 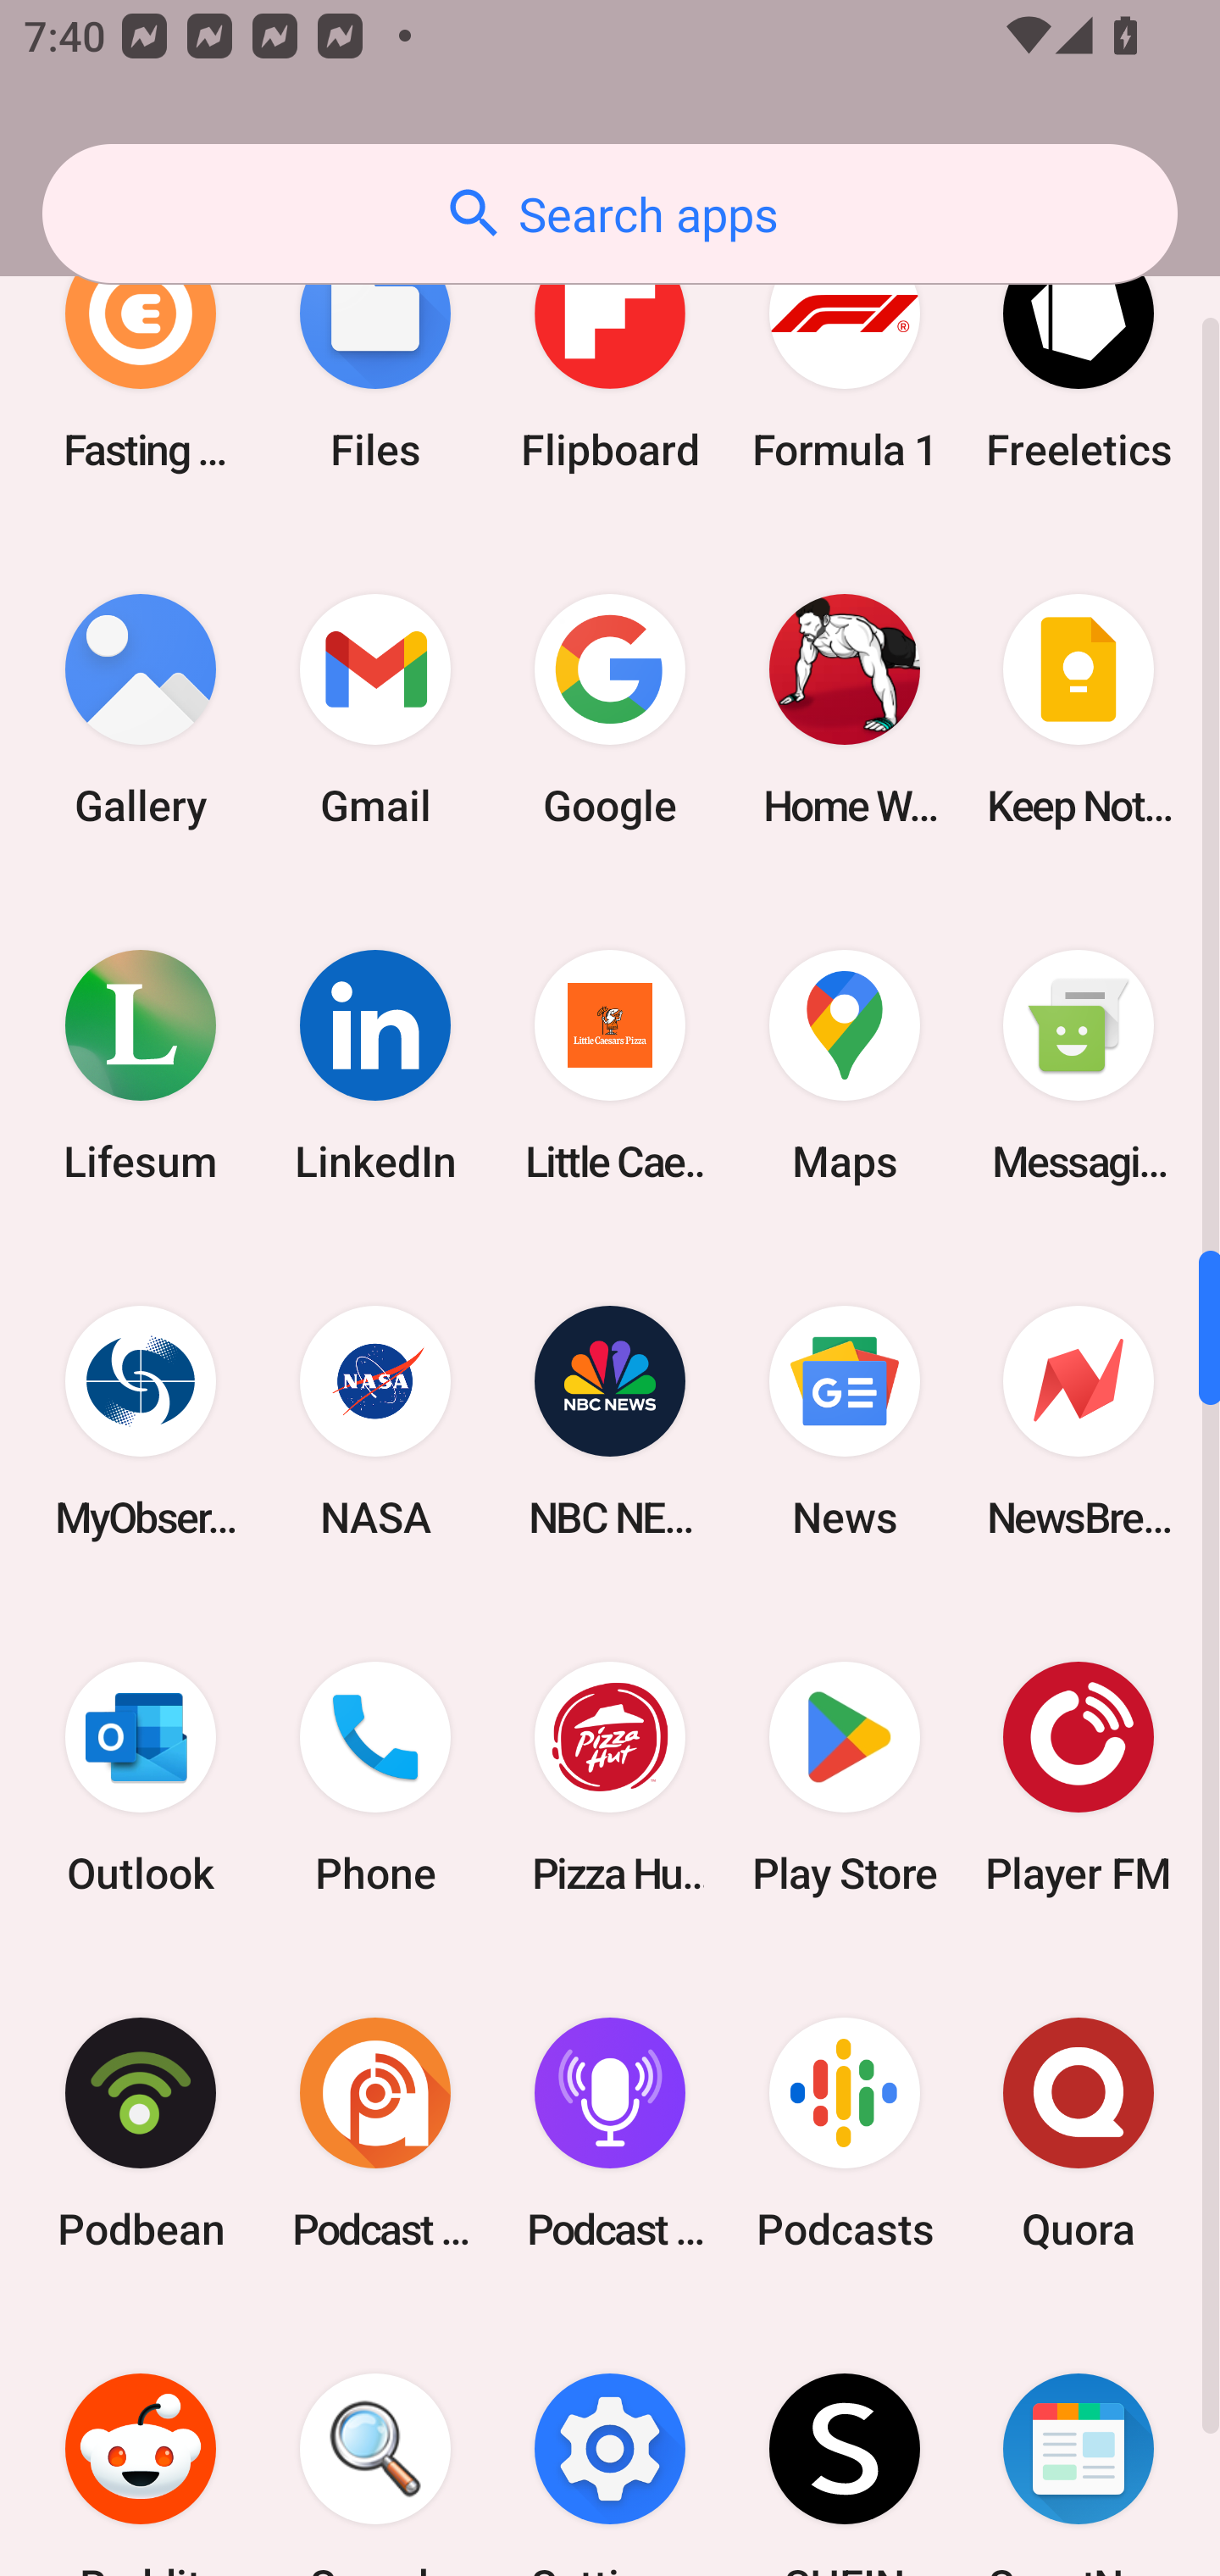 I want to click on Podcasts, so click(x=844, y=2132).